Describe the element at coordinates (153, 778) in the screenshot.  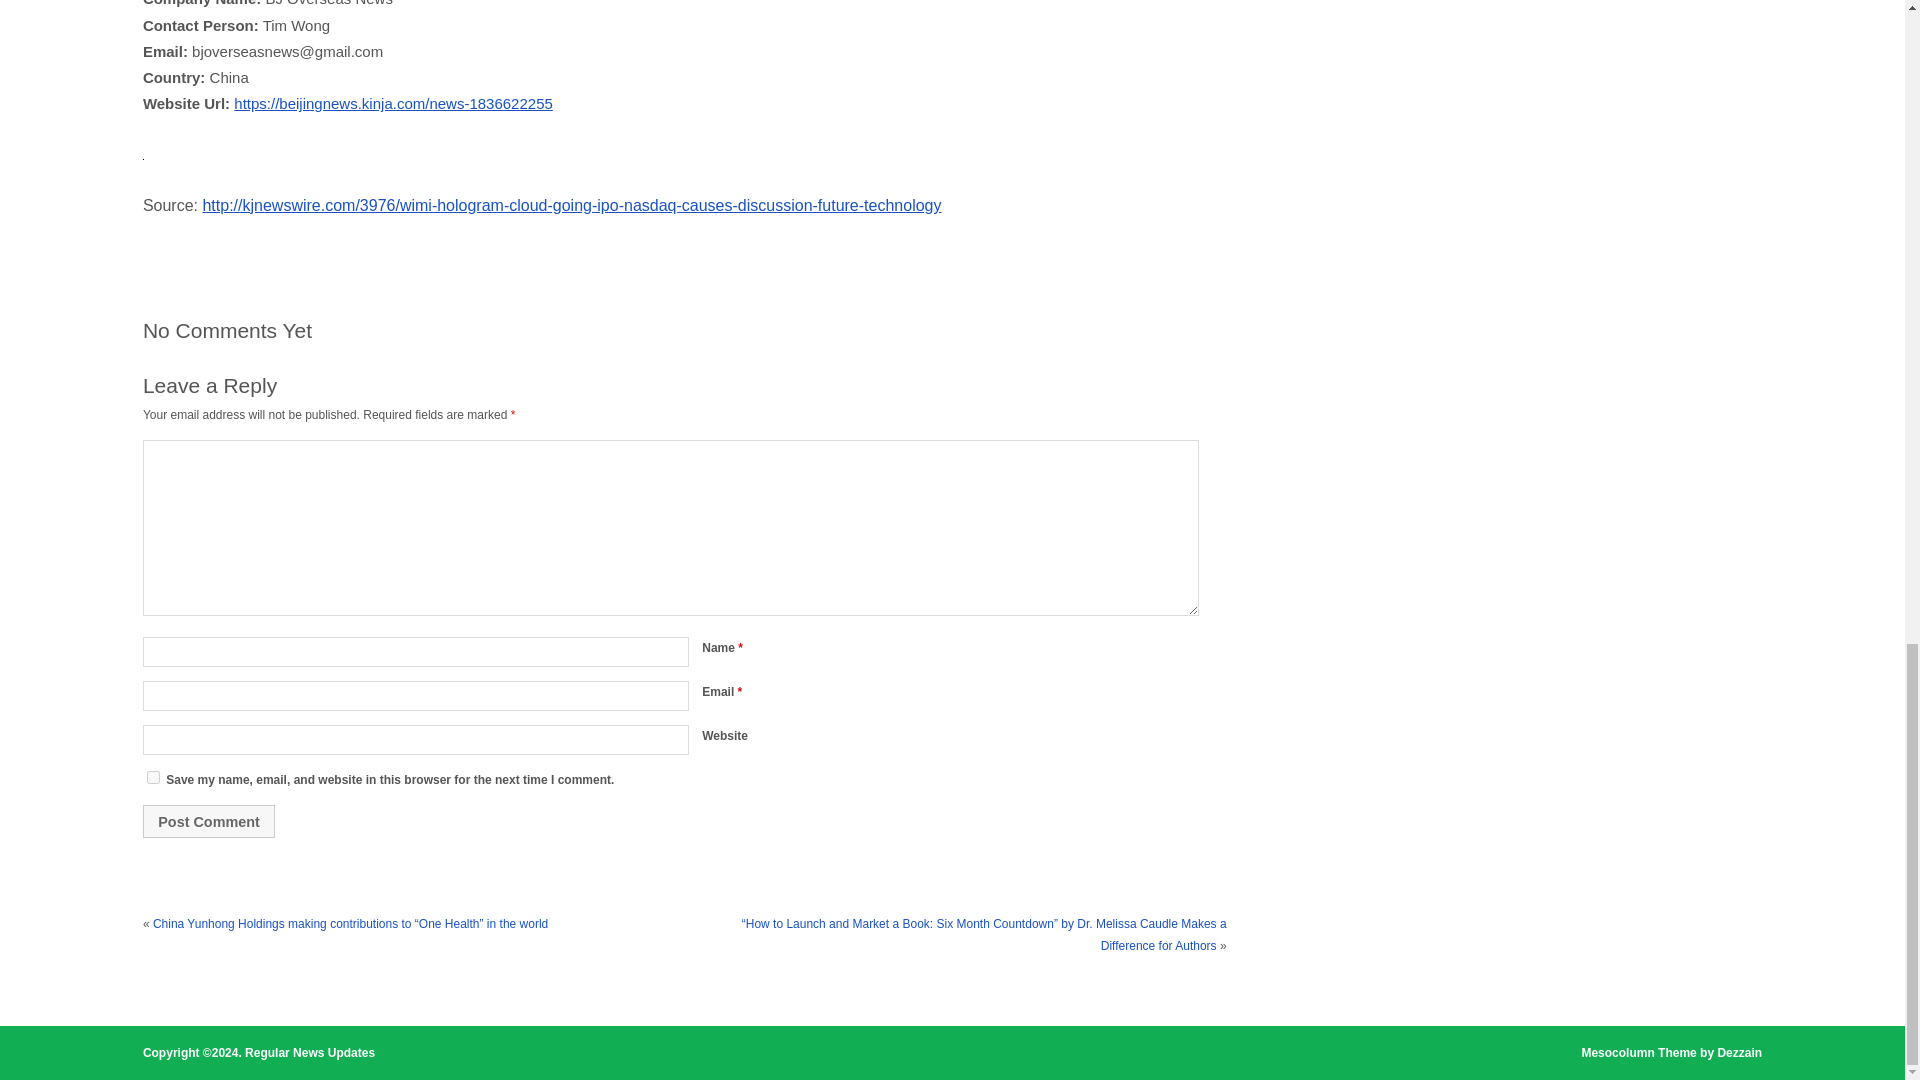
I see `yes` at that location.